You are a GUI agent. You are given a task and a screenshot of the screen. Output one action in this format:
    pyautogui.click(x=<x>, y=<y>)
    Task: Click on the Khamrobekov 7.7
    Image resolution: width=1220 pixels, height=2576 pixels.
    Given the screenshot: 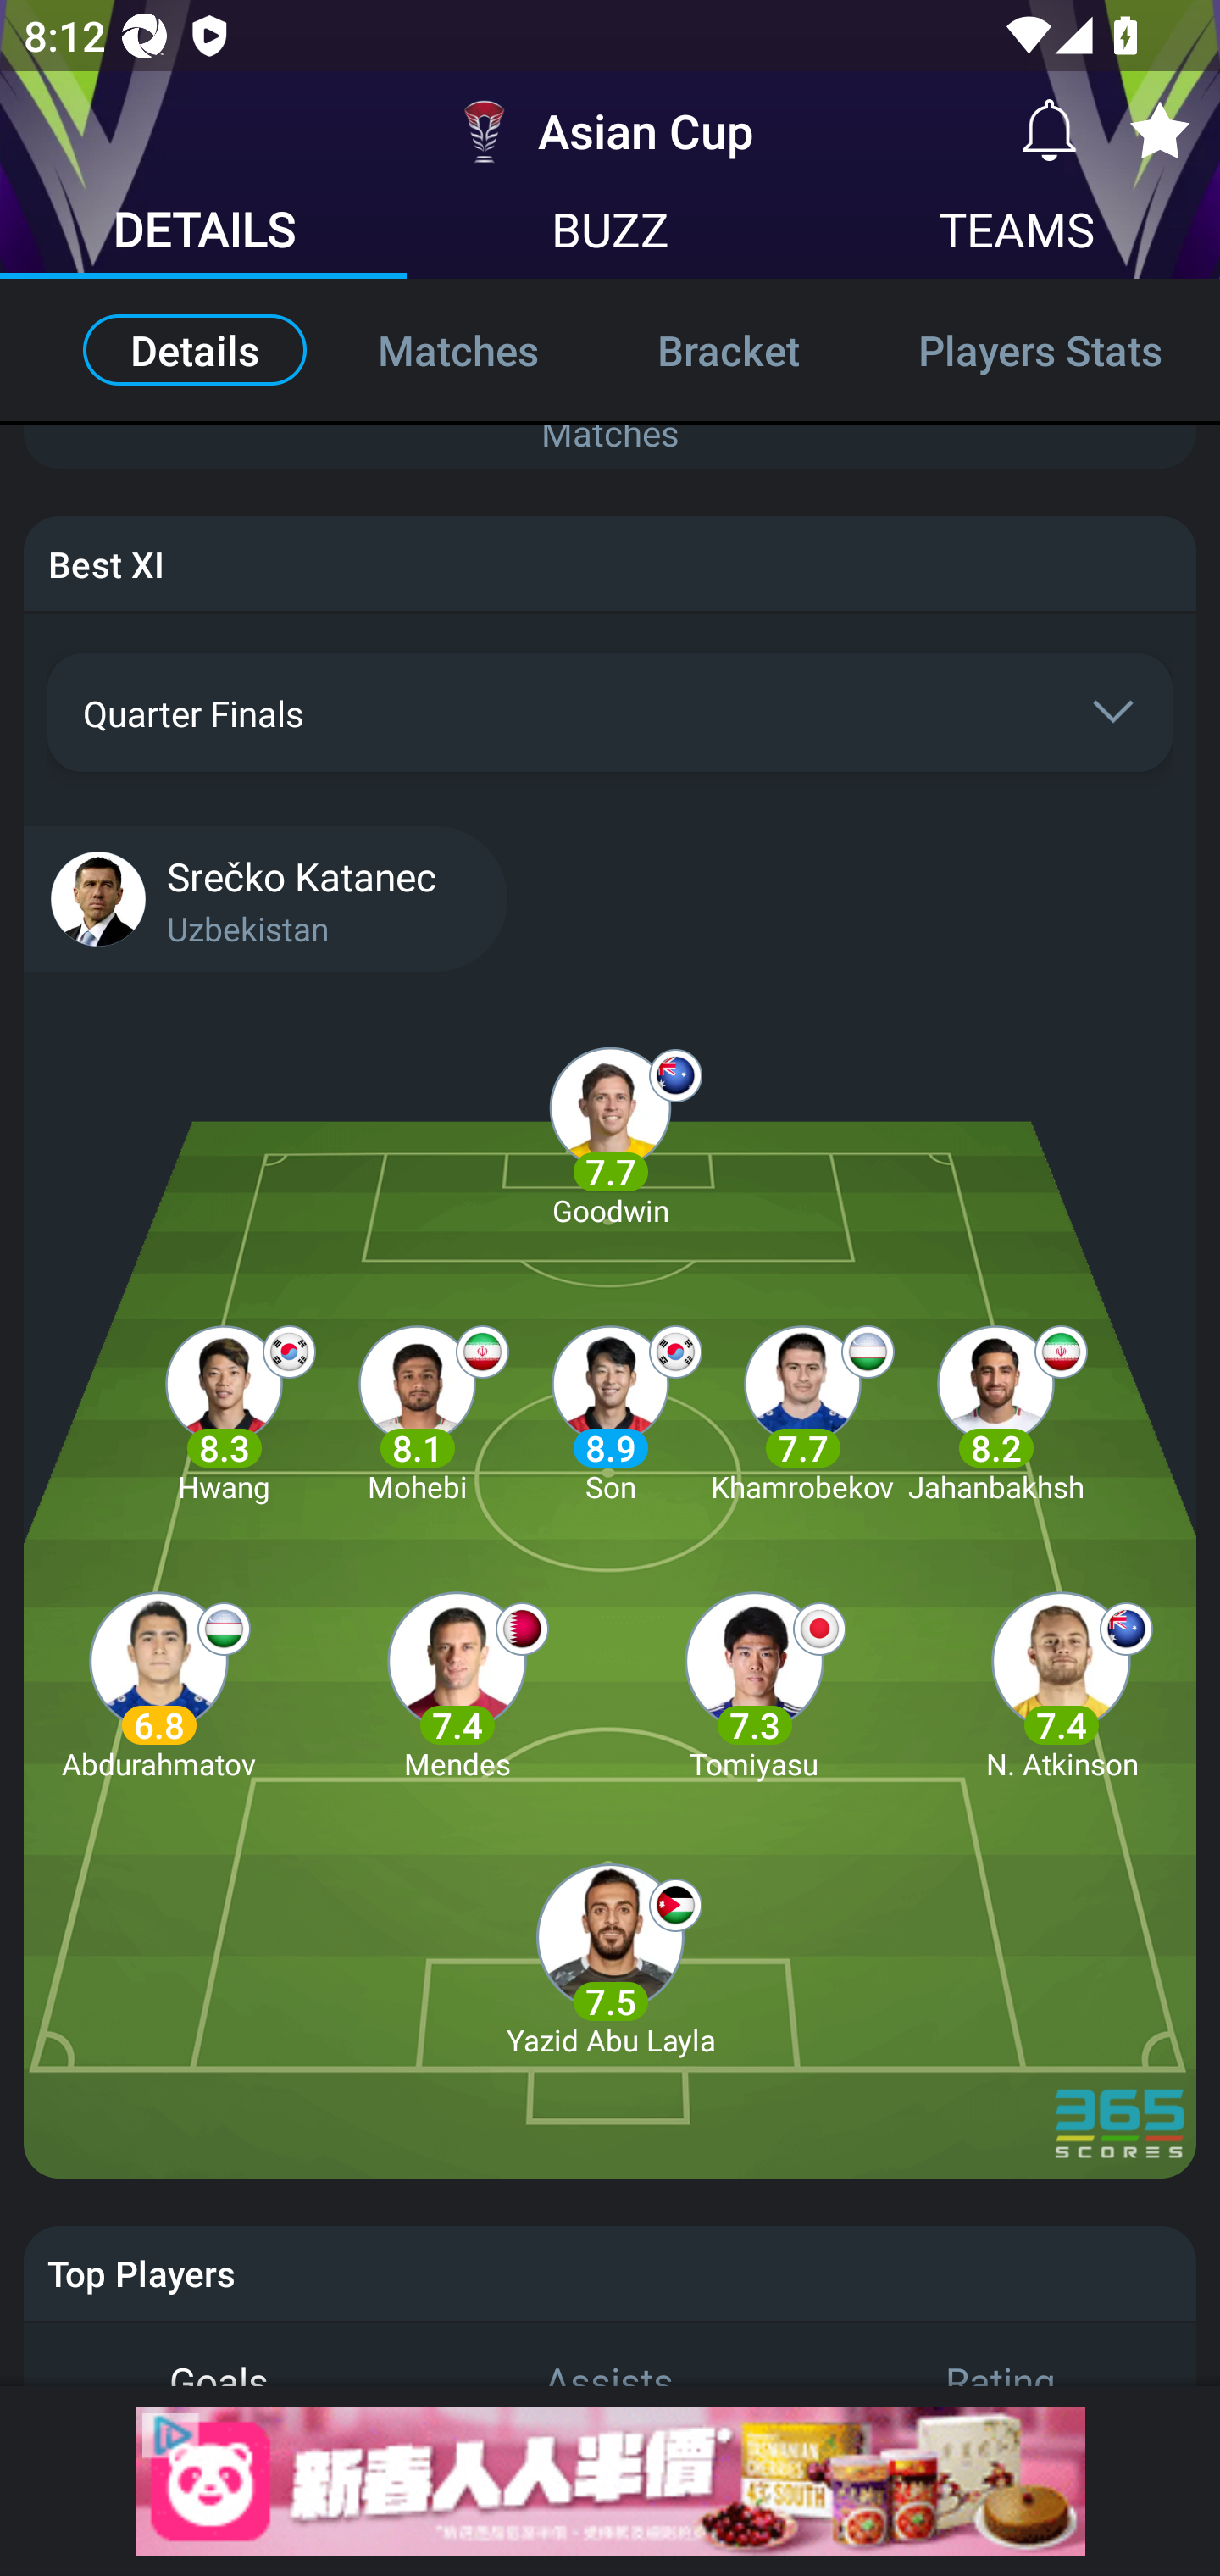 What is the action you would take?
    pyautogui.click(x=802, y=1408)
    